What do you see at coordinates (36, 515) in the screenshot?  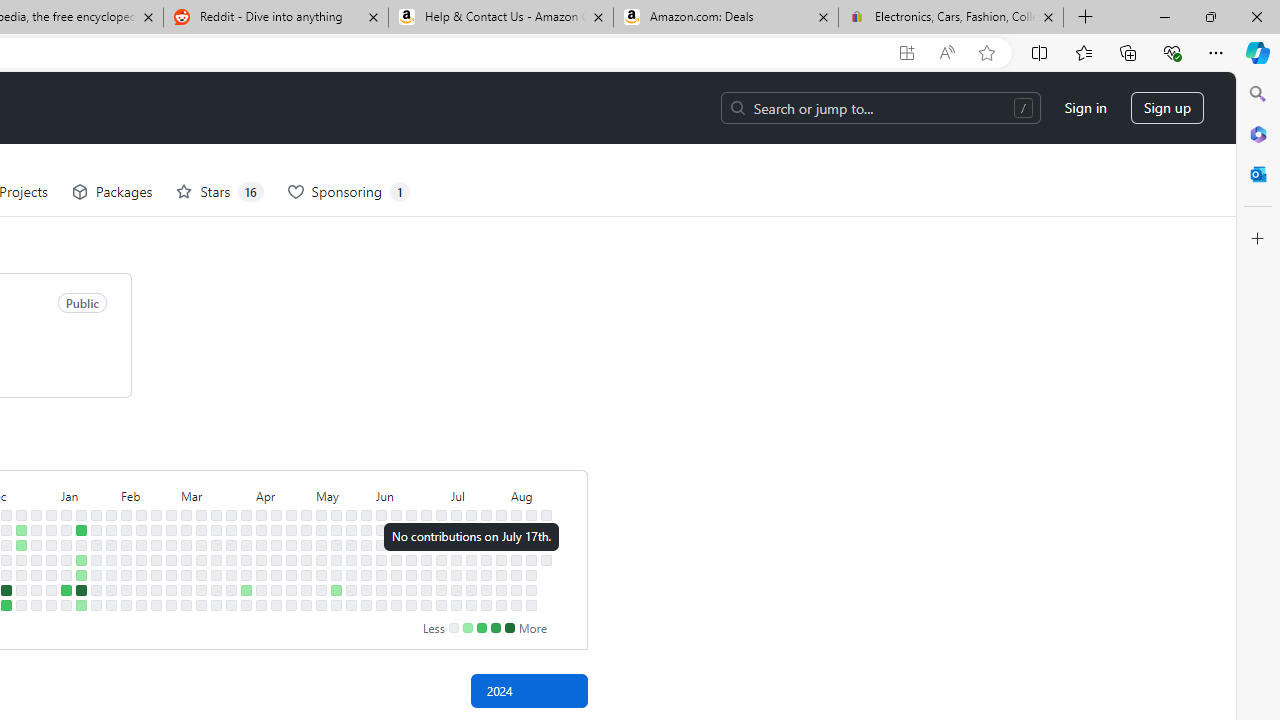 I see `No contributions on December 24th.` at bounding box center [36, 515].